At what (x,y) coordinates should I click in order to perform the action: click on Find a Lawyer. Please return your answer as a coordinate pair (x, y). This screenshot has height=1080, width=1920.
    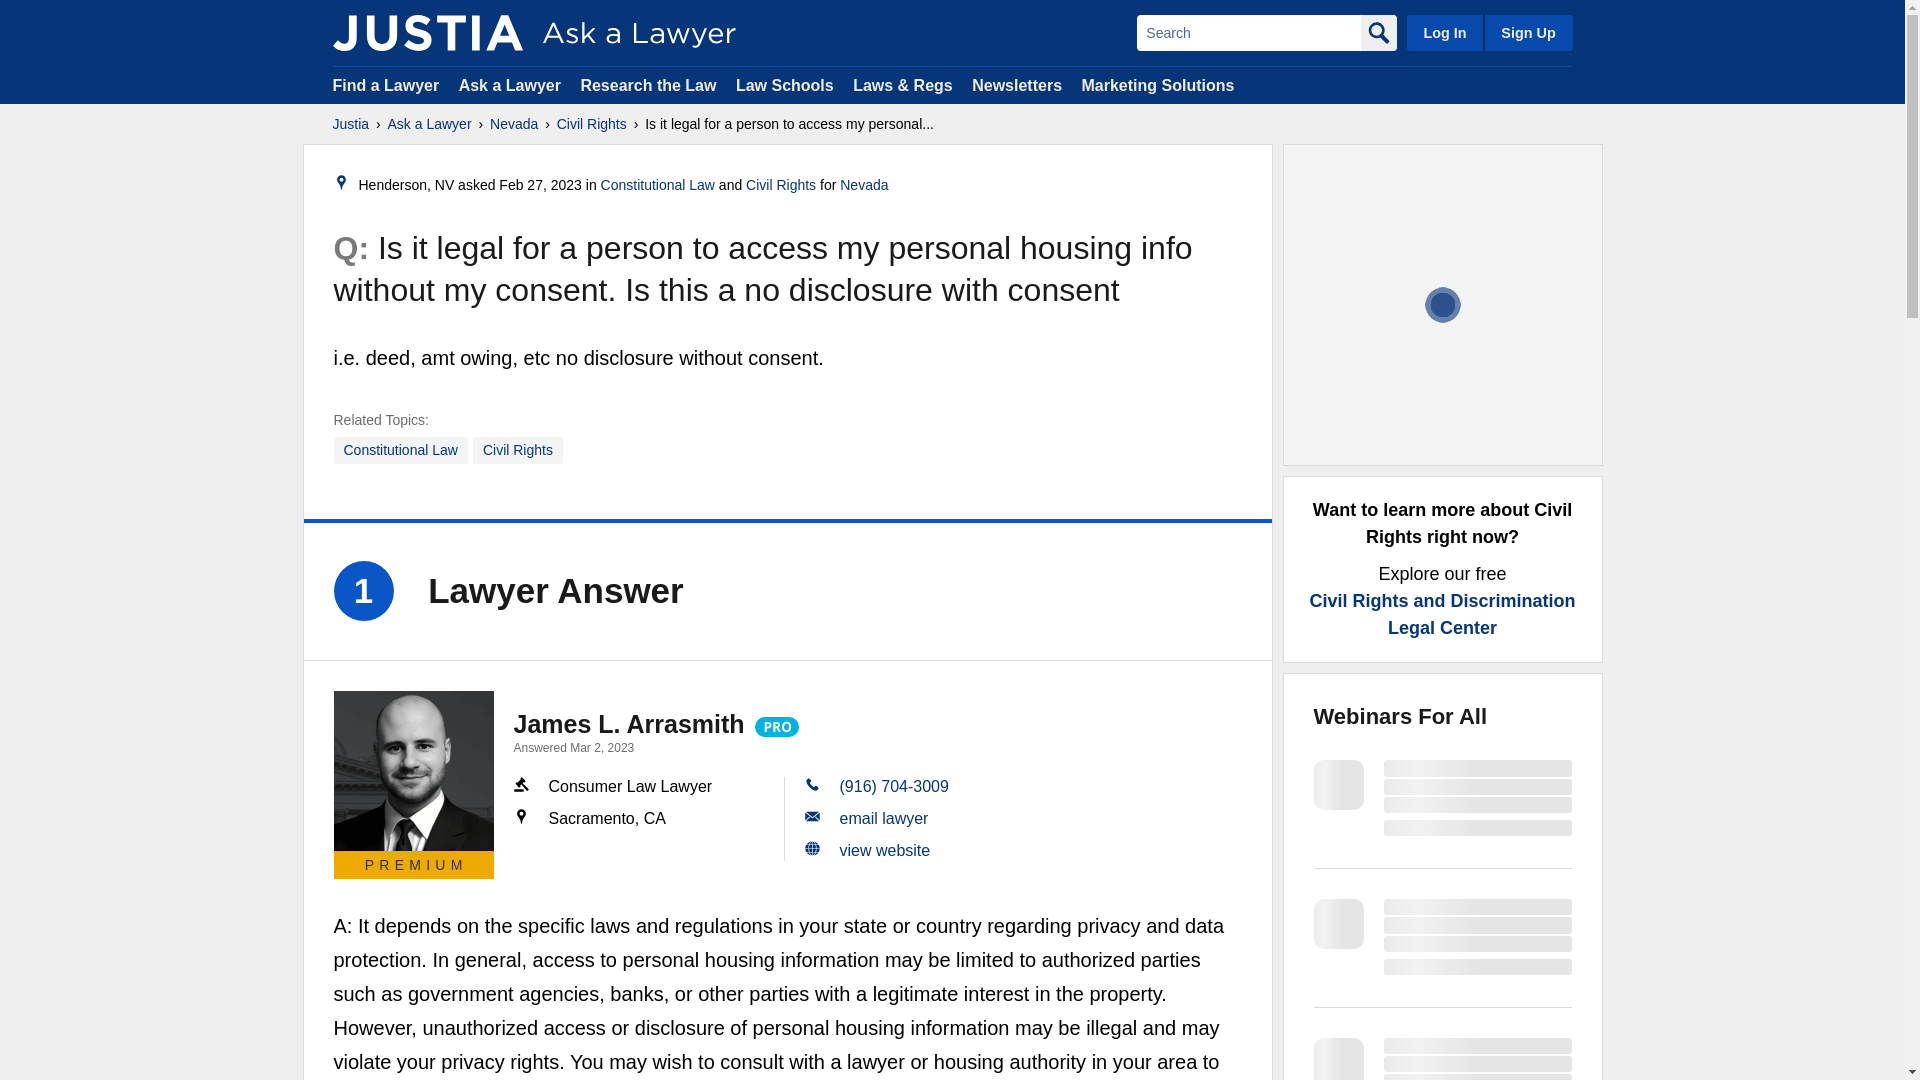
    Looking at the image, I should click on (386, 84).